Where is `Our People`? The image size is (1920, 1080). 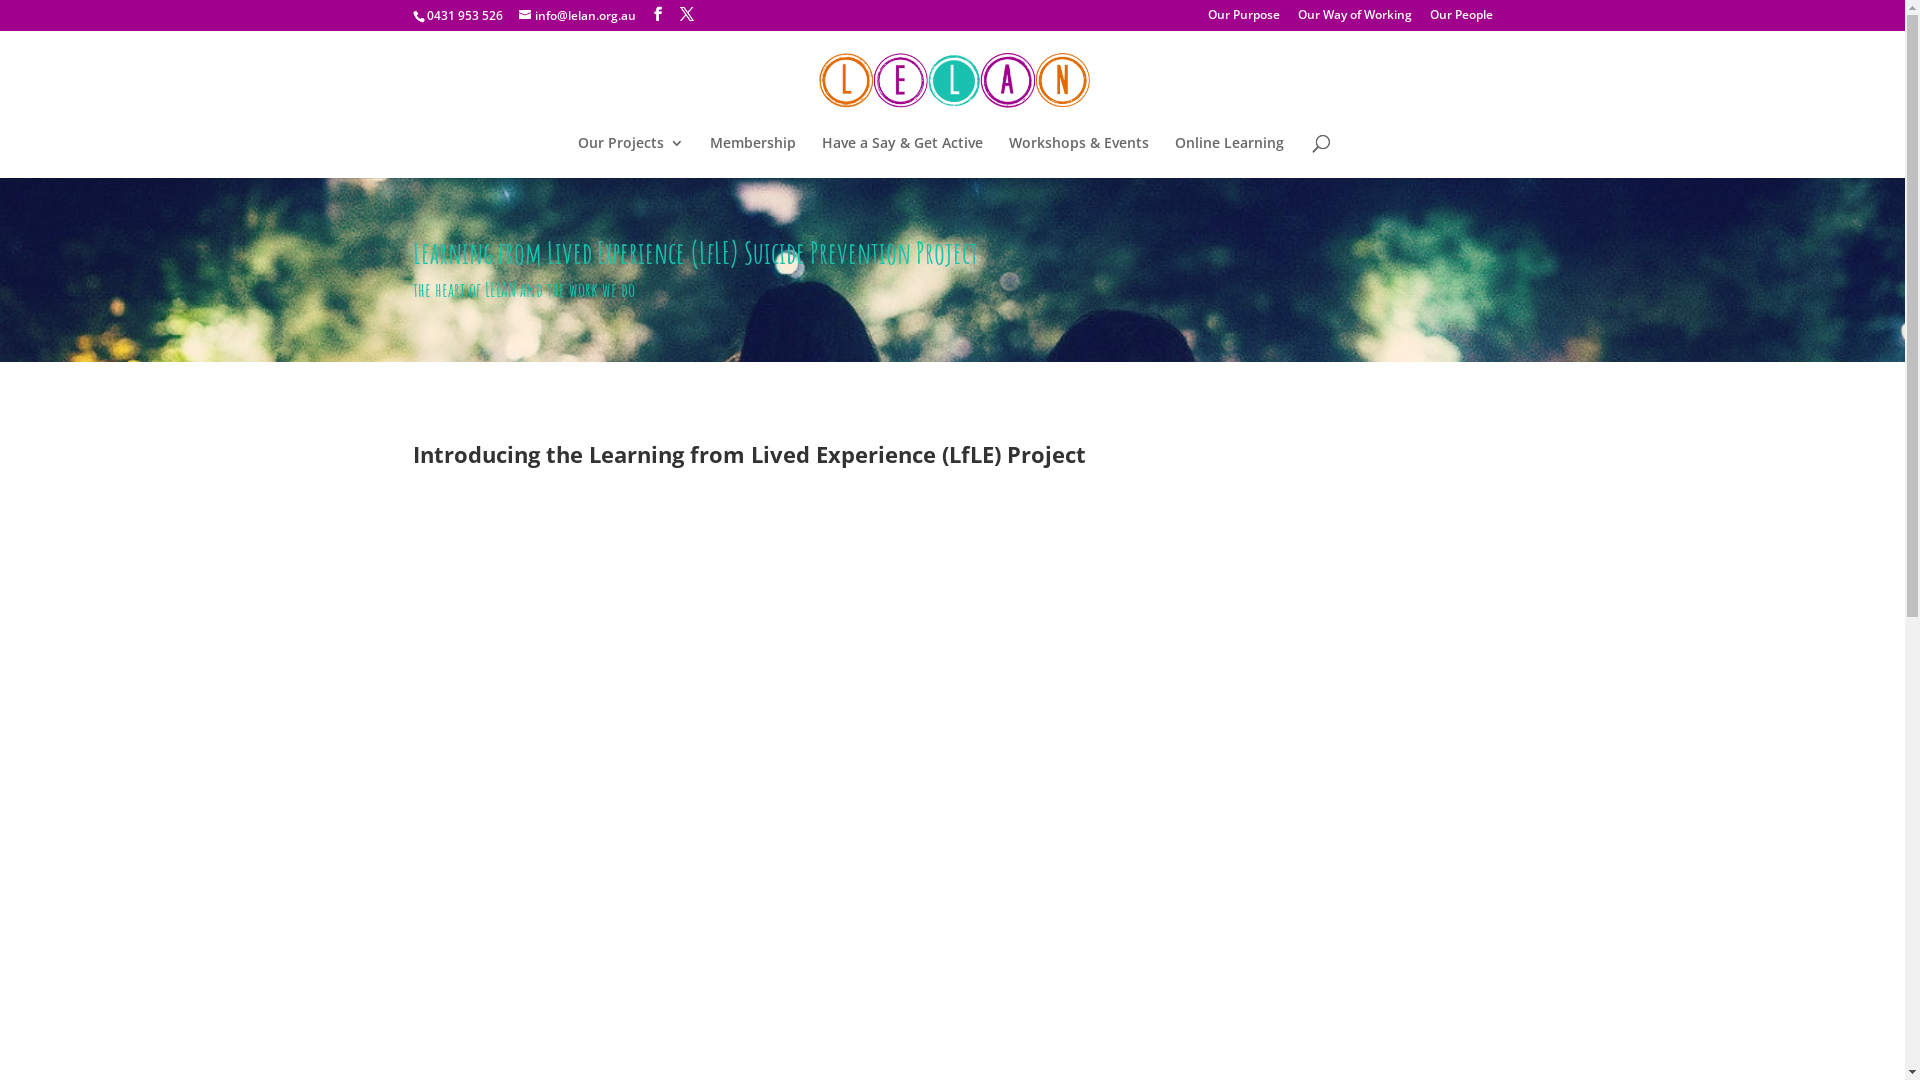
Our People is located at coordinates (1462, 20).